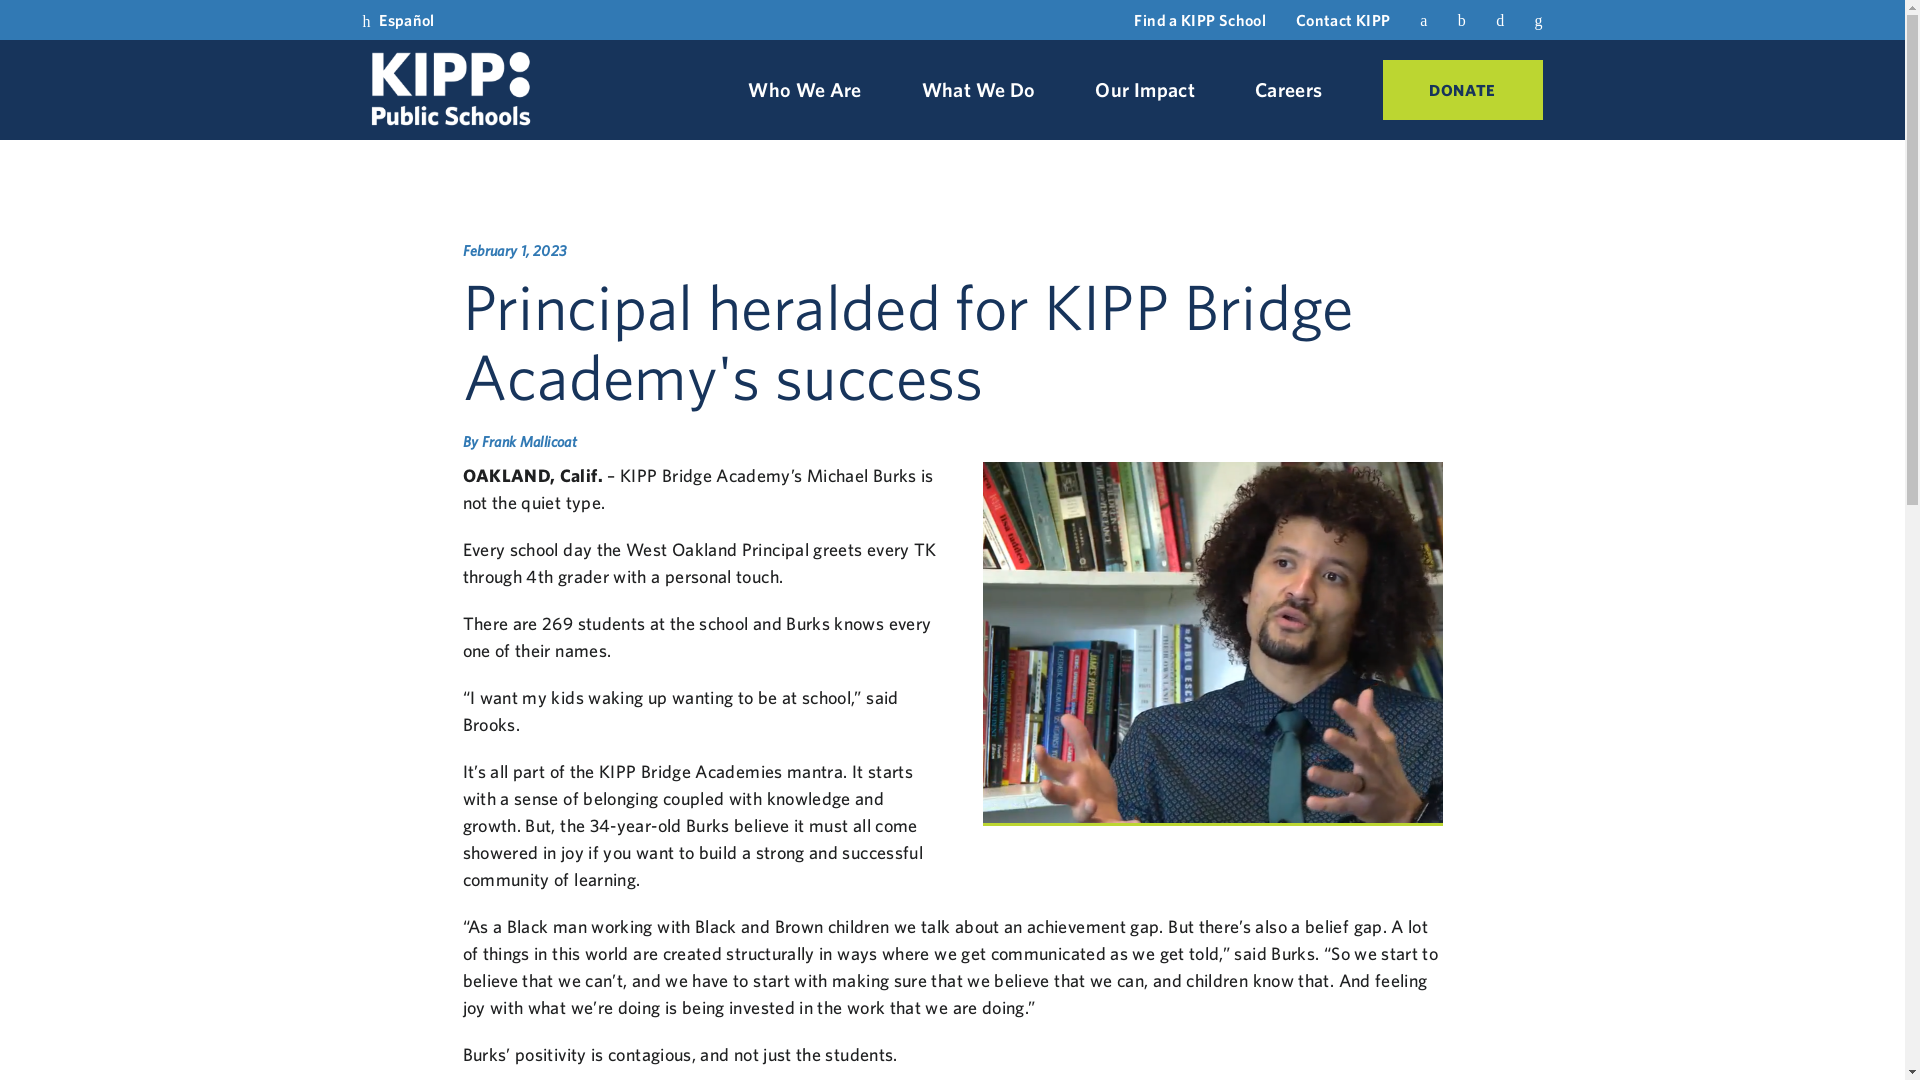 The width and height of the screenshot is (1920, 1080). I want to click on Careers, so click(1288, 90).